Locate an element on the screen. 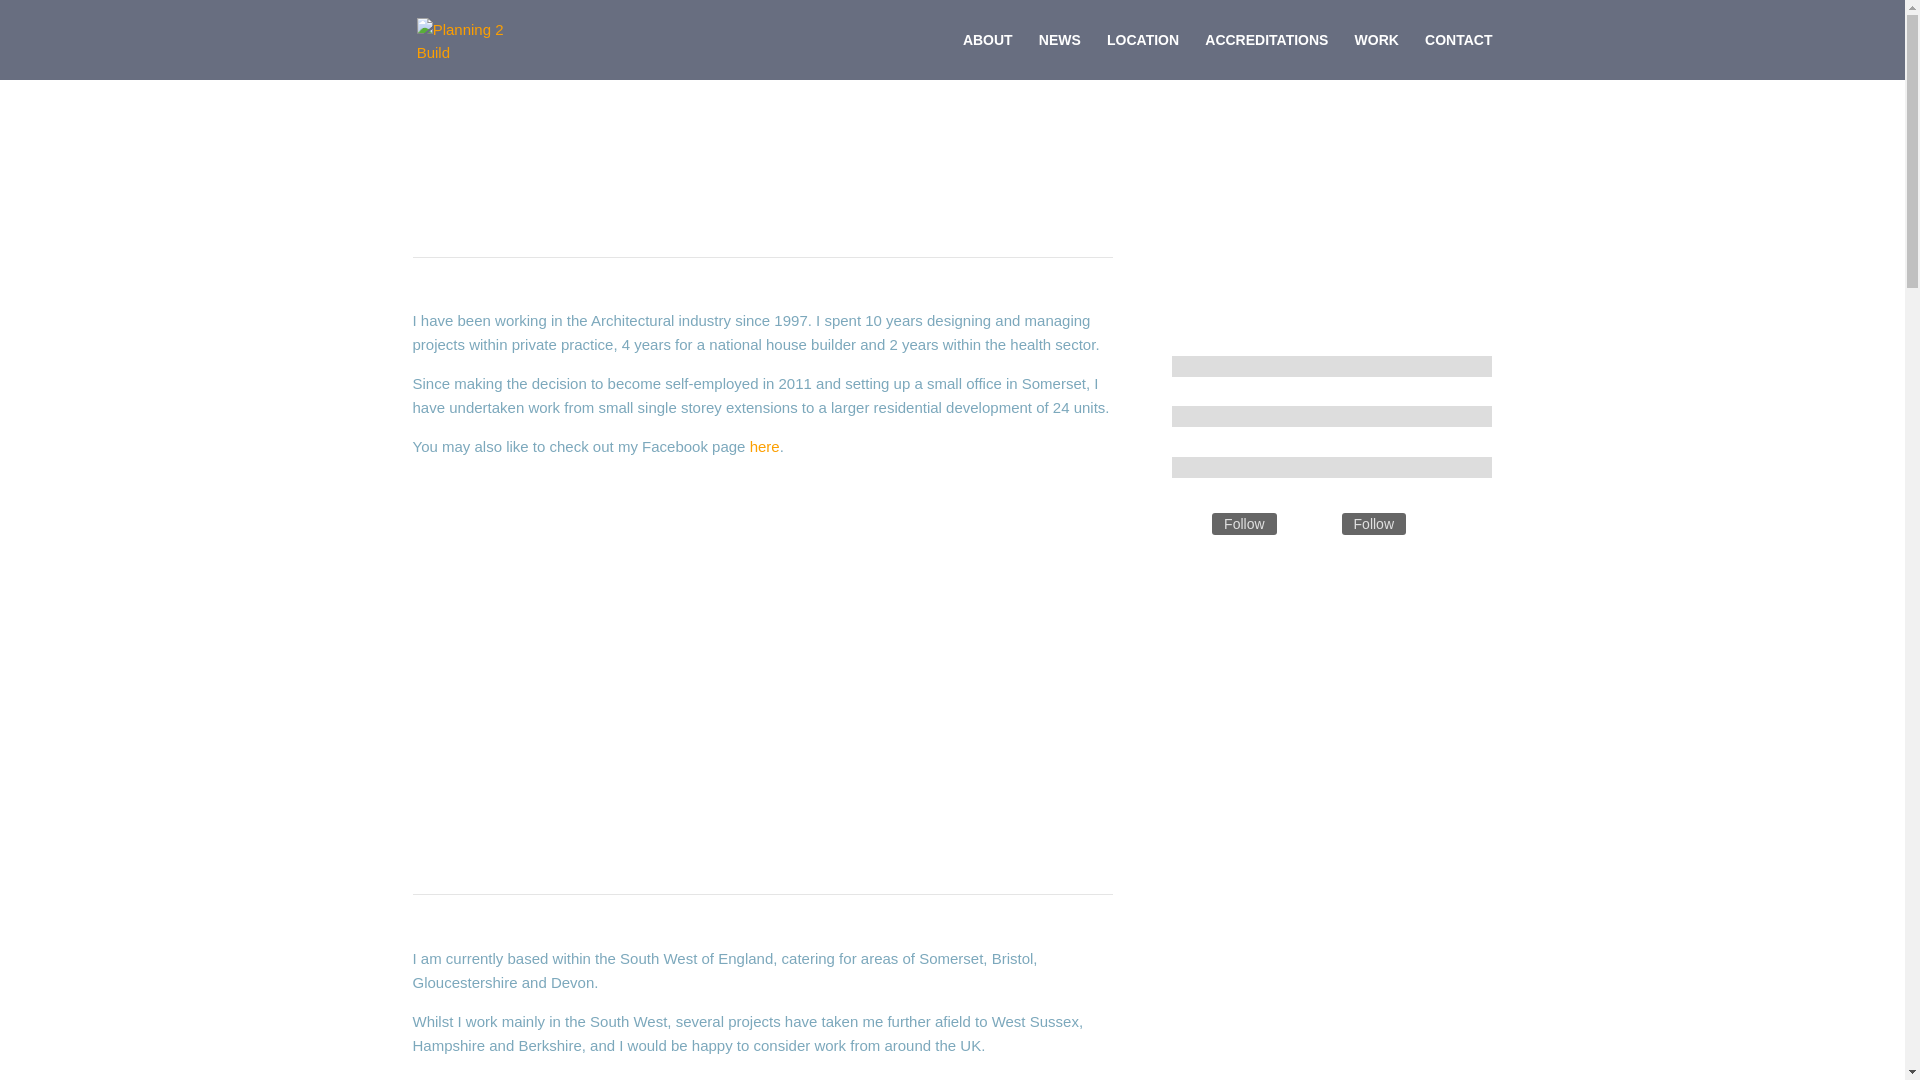 This screenshot has width=1920, height=1080. Follow on LinkedIn is located at coordinates (1318, 524).